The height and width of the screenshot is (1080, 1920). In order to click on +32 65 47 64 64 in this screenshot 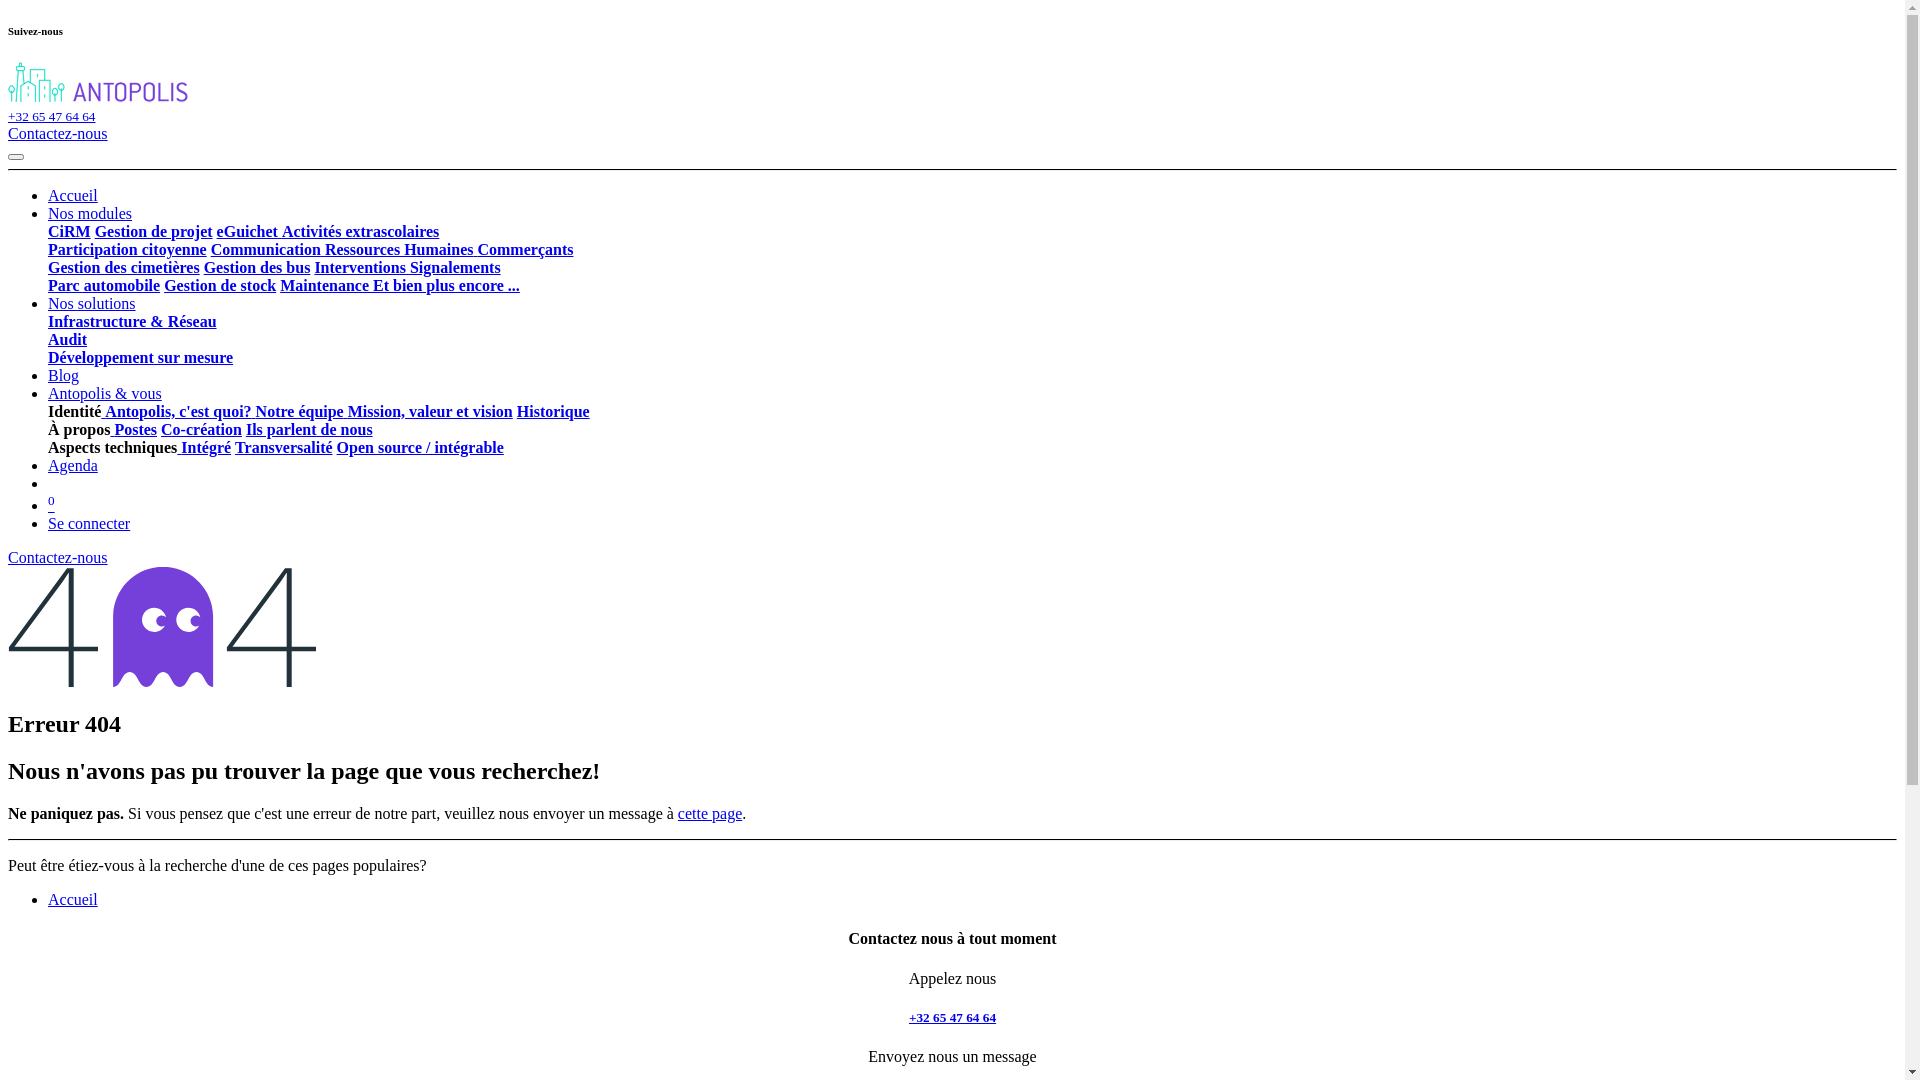, I will do `click(52, 116)`.